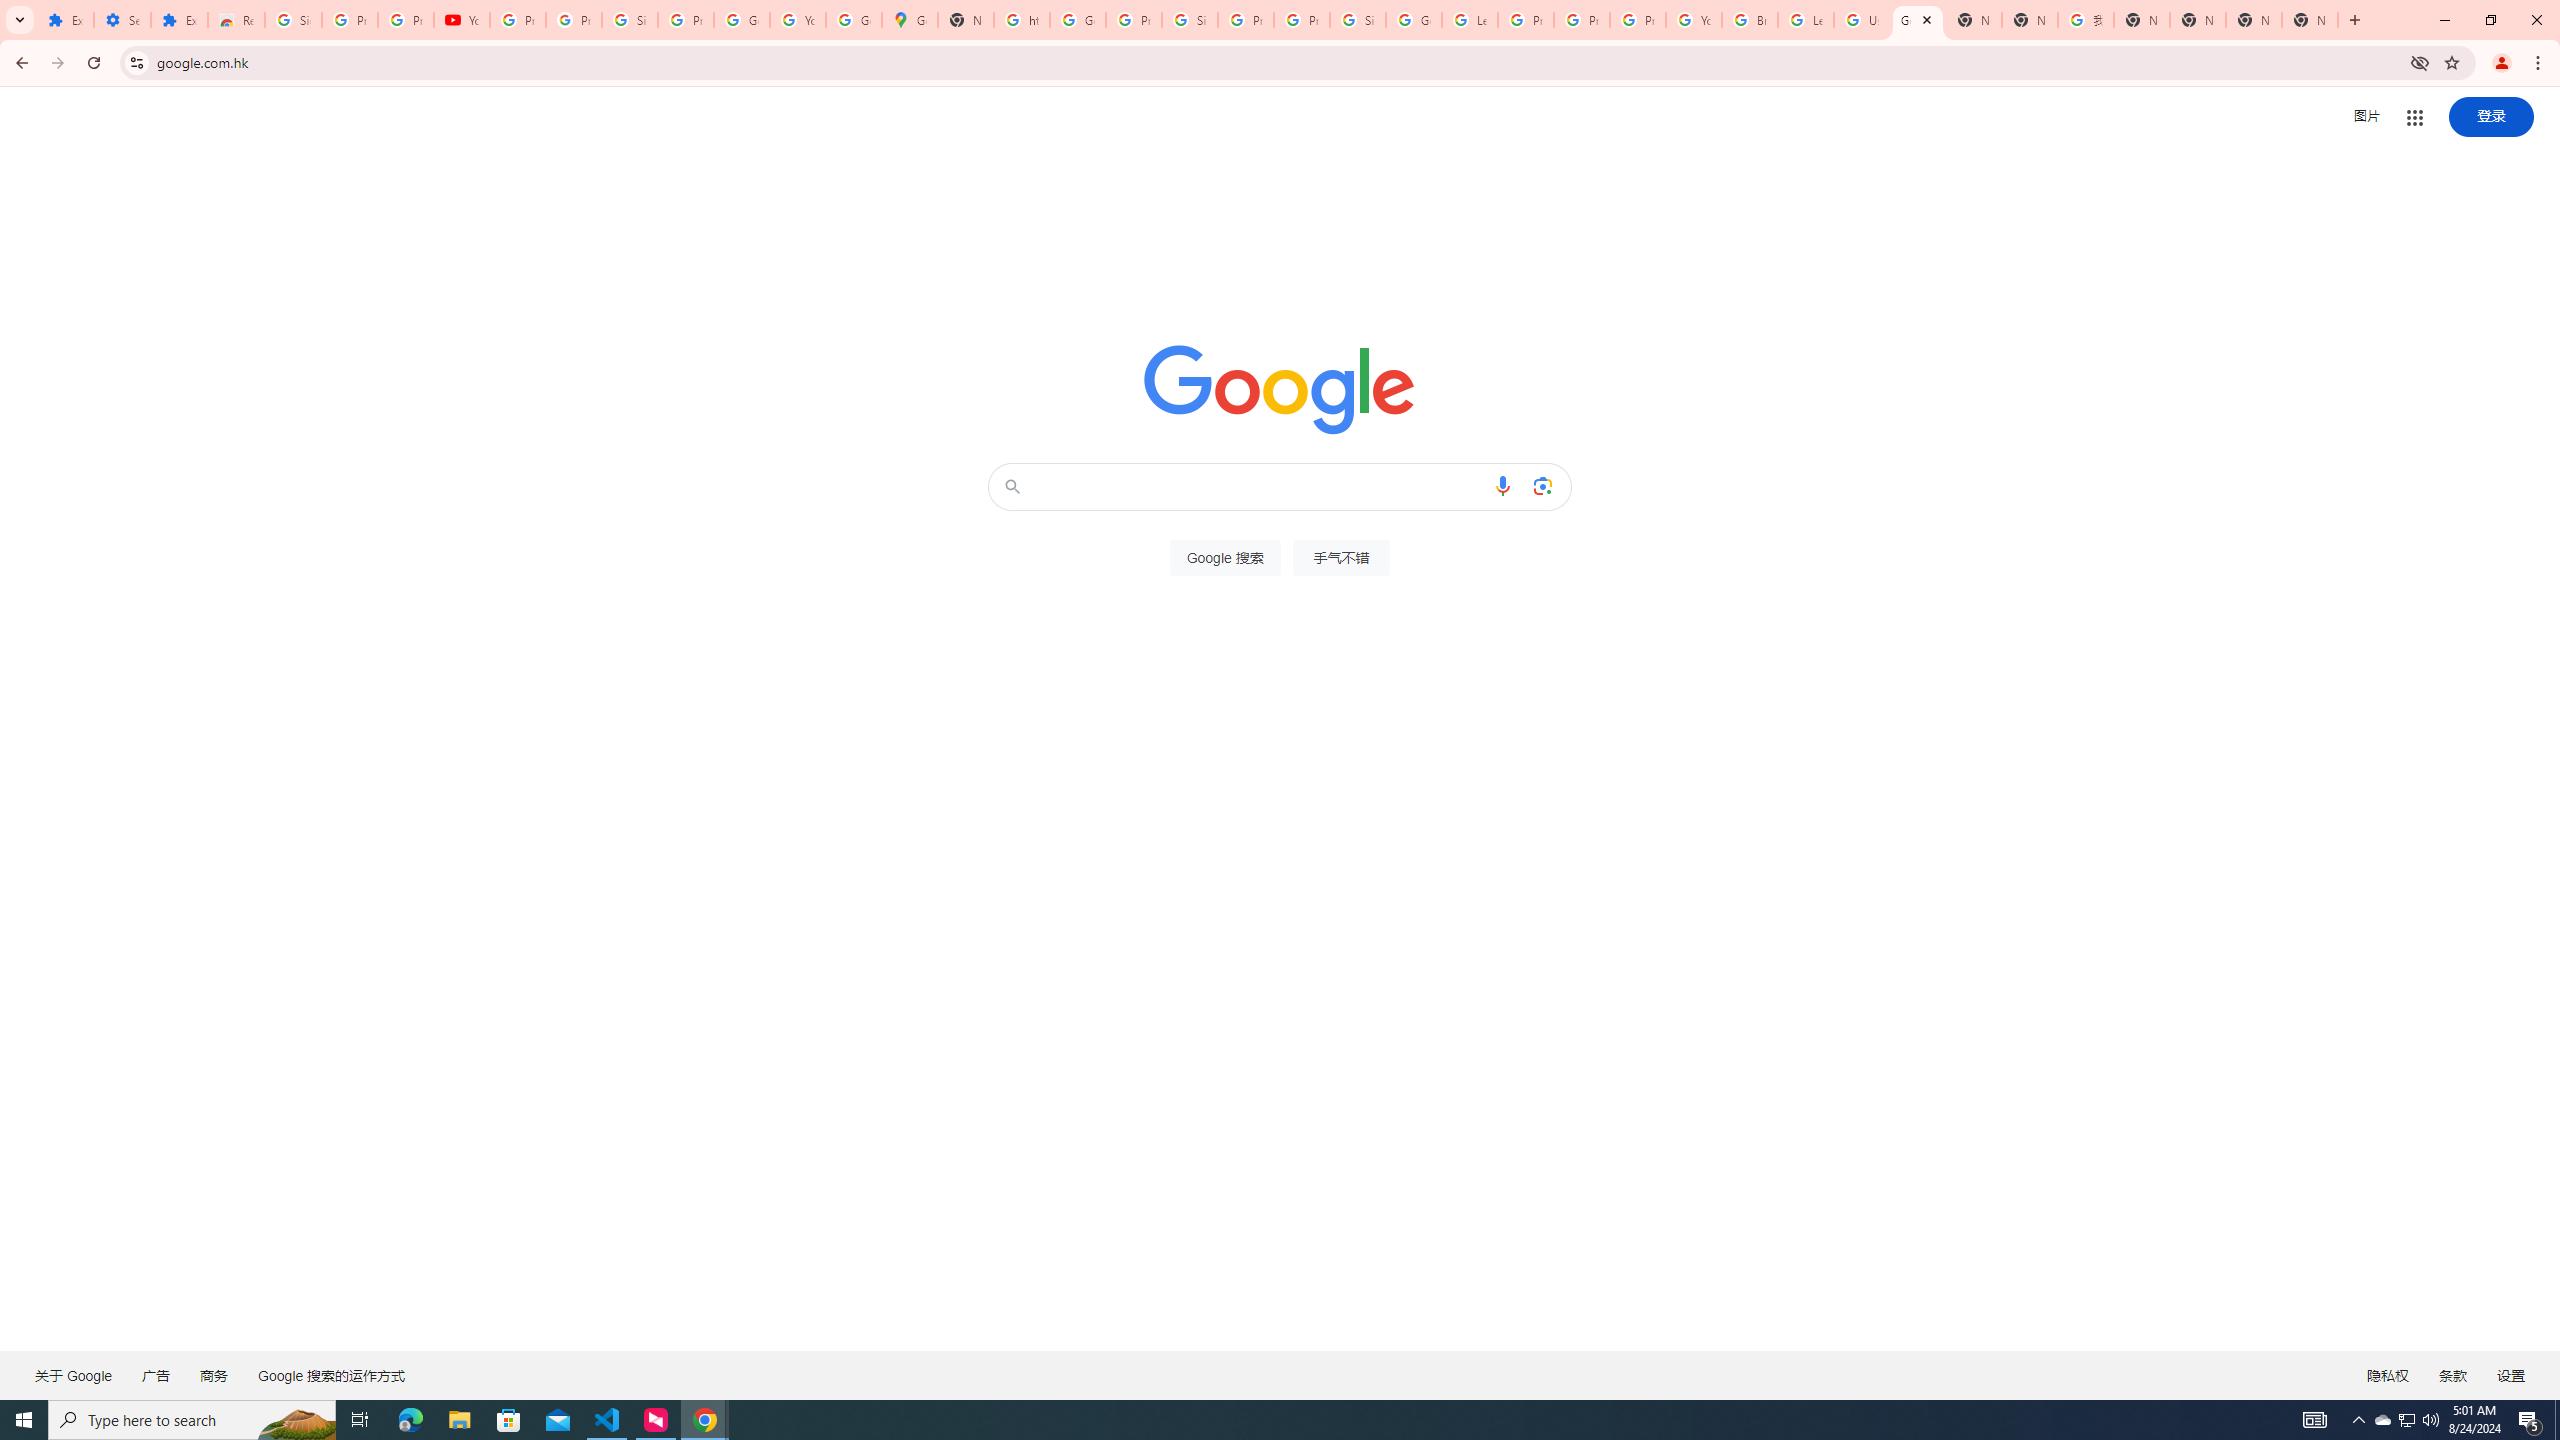 This screenshot has width=2560, height=1440. I want to click on New Tab, so click(2310, 20).